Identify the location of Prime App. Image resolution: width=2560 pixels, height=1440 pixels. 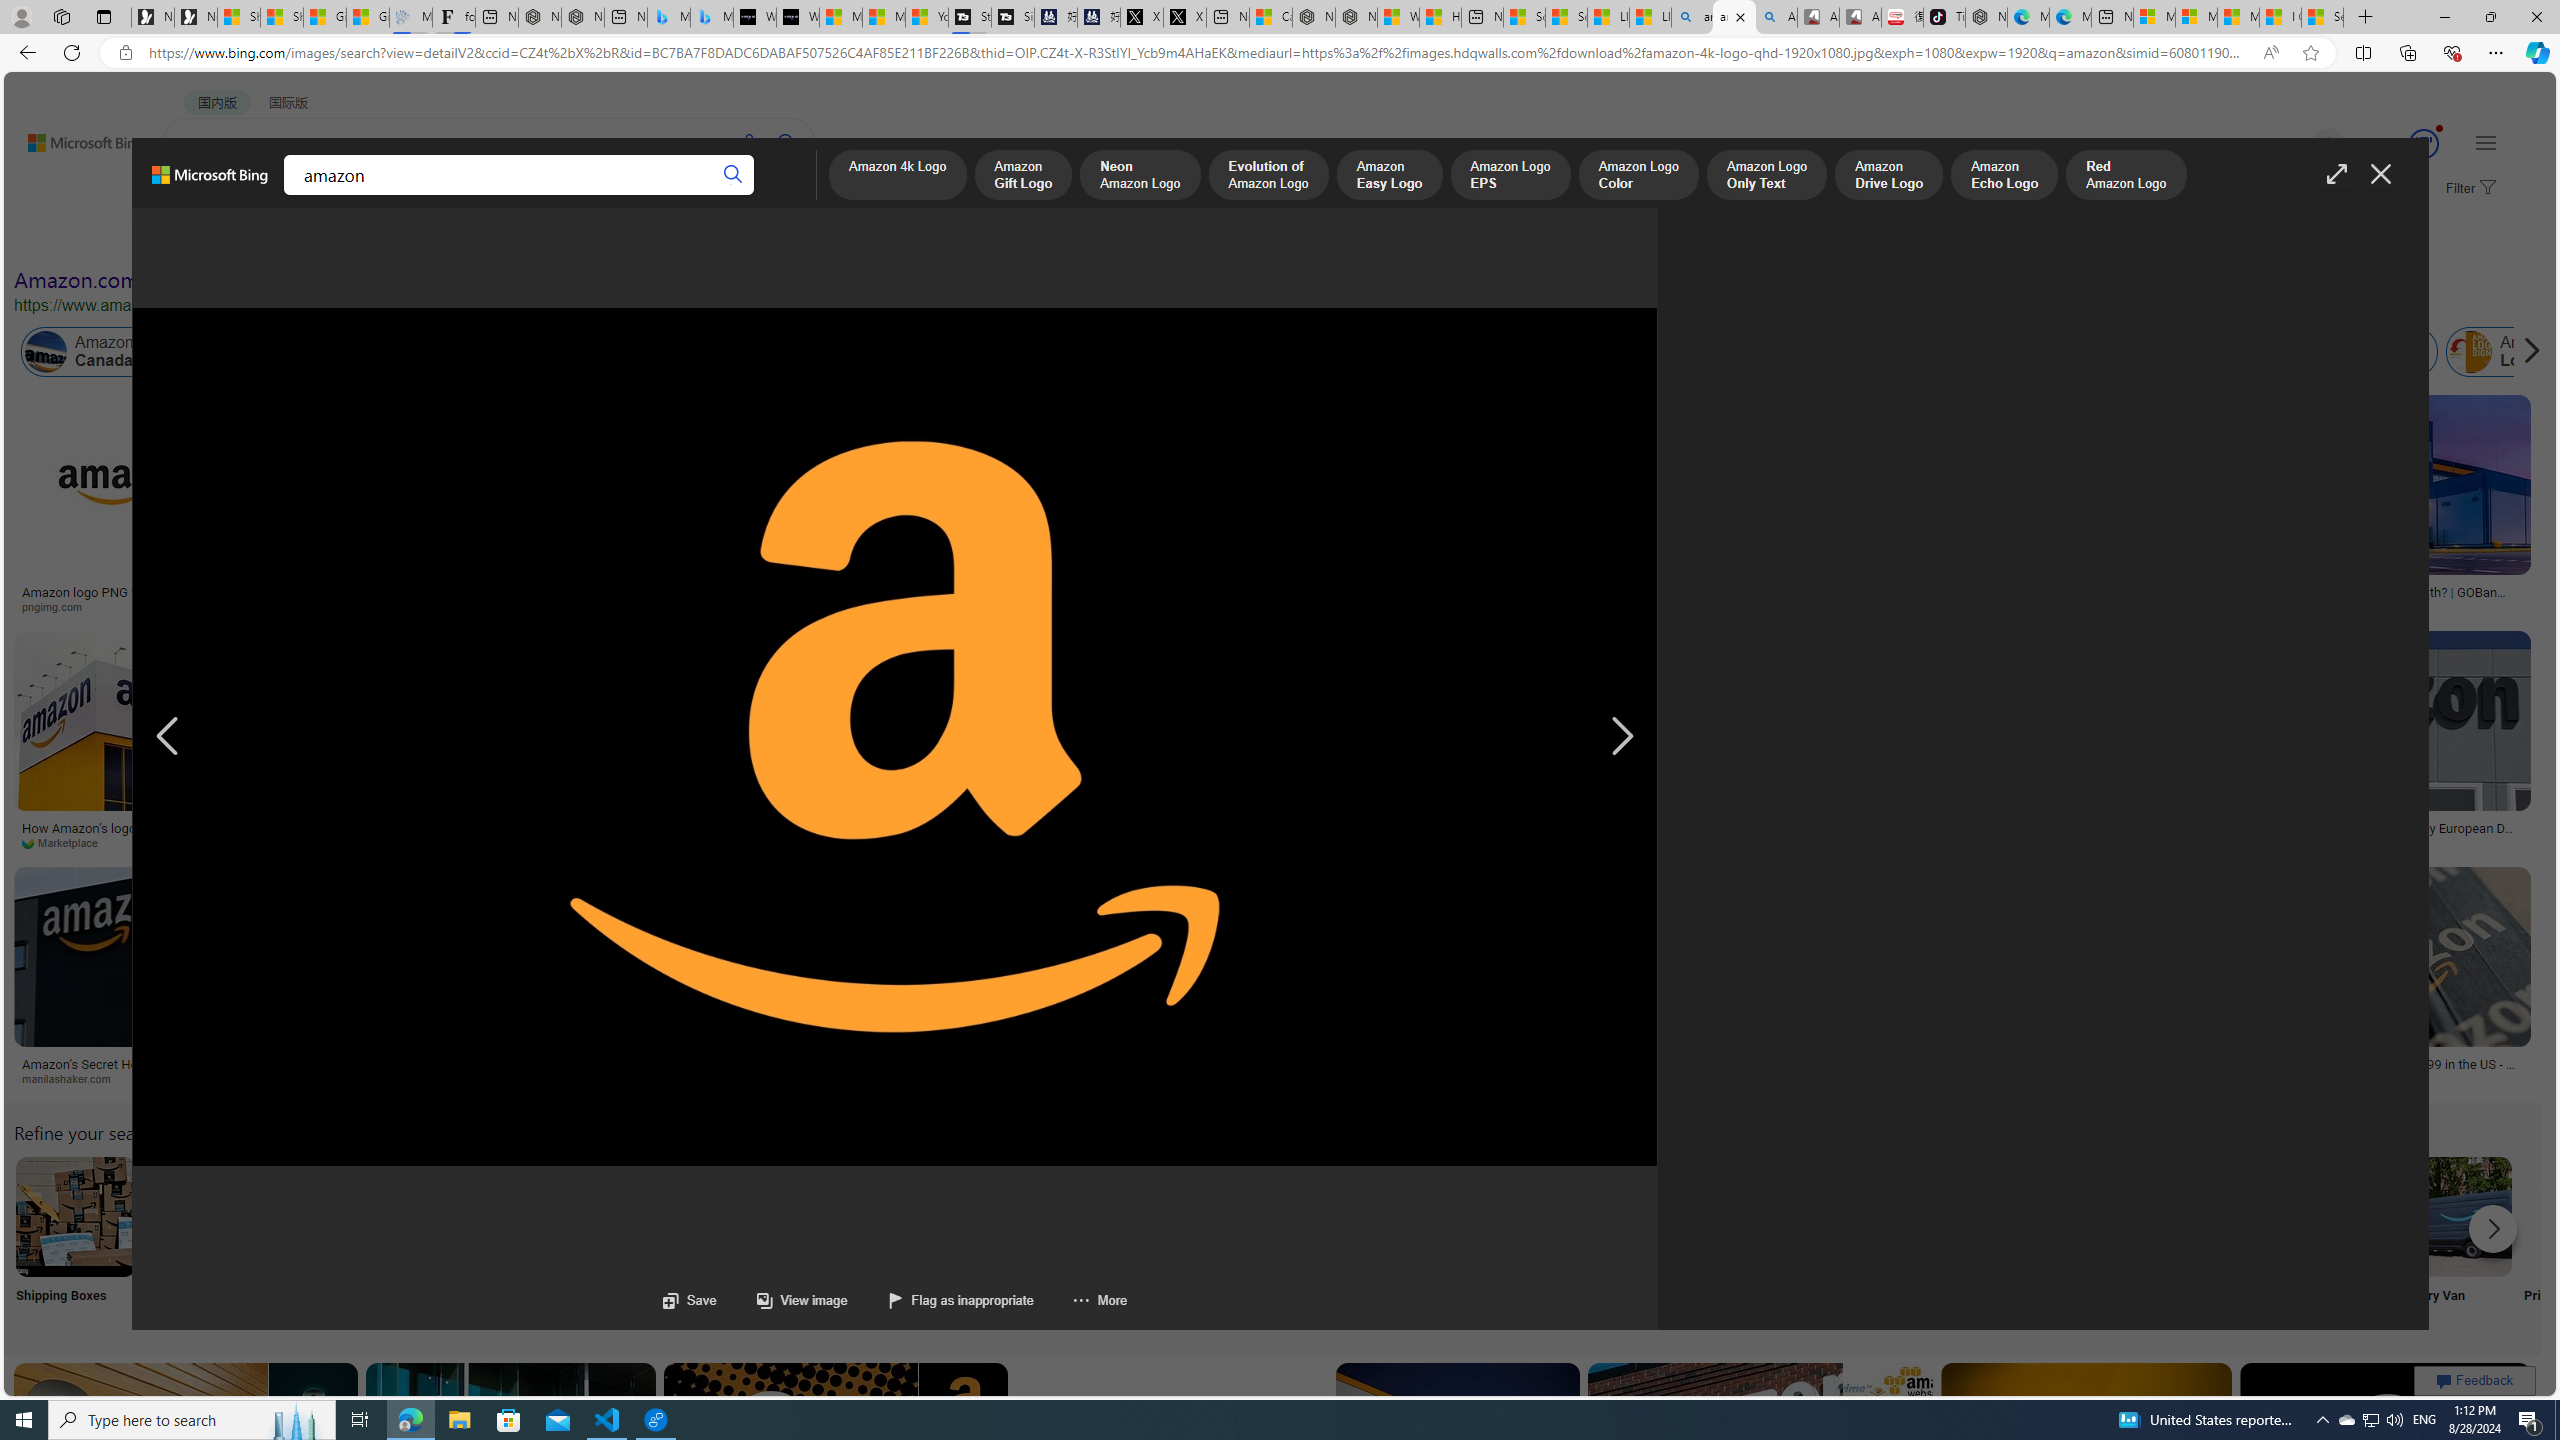
(2584, 1242).